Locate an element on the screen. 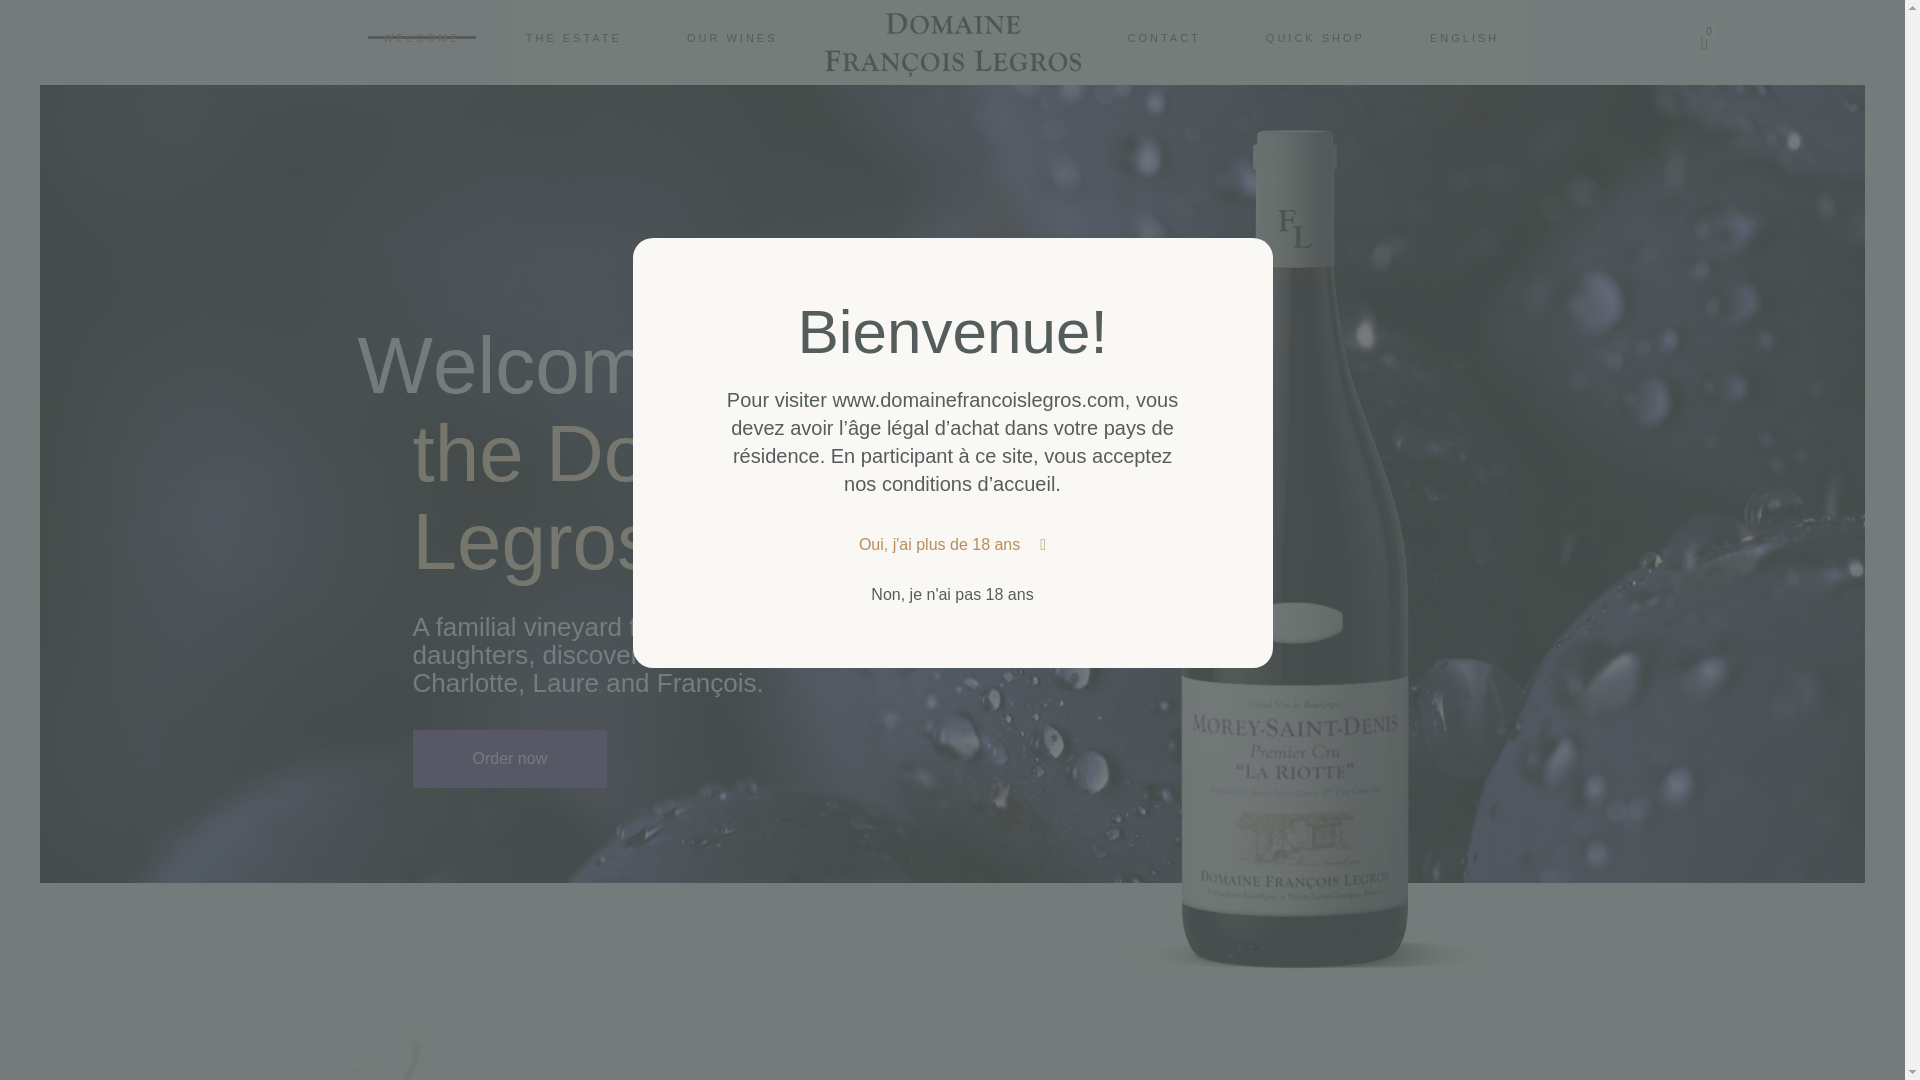 The width and height of the screenshot is (1920, 1080). CONTACT is located at coordinates (1464, 36).